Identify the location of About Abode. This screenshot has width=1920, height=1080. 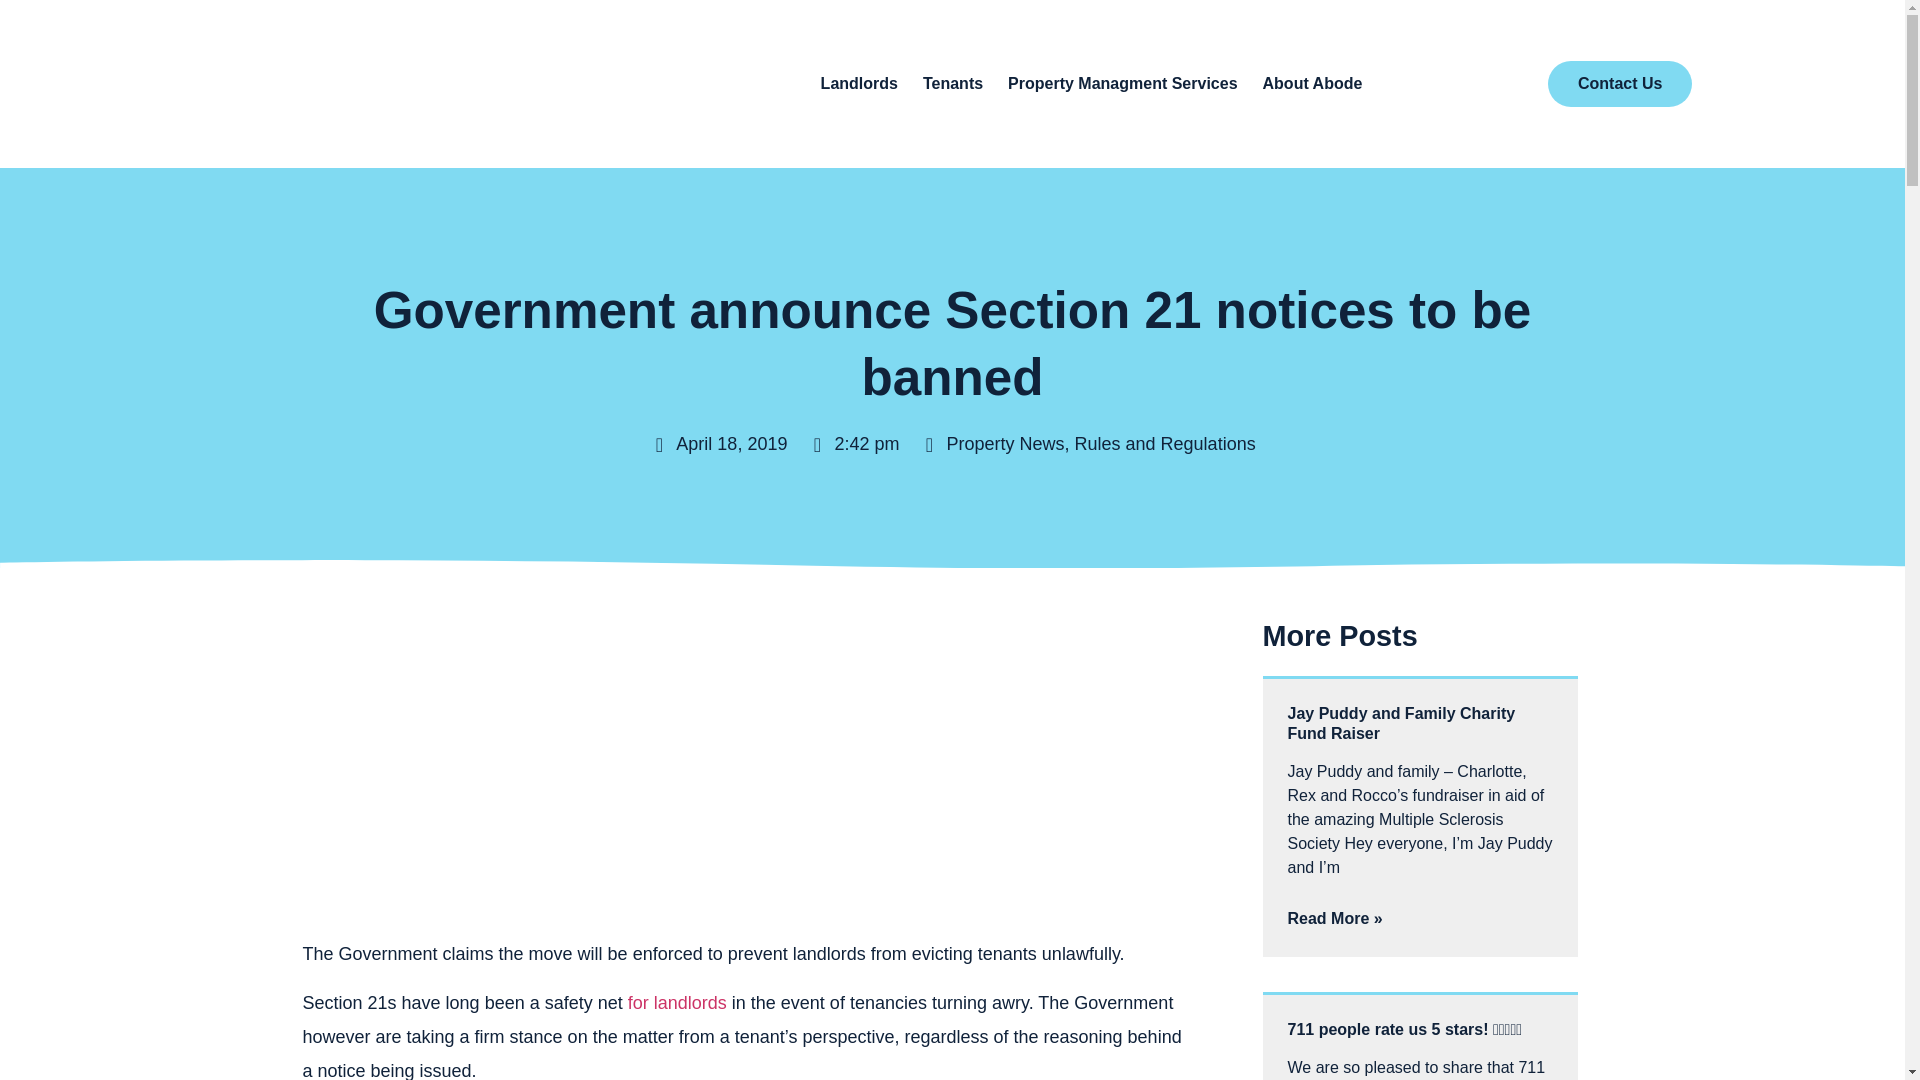
(1313, 83).